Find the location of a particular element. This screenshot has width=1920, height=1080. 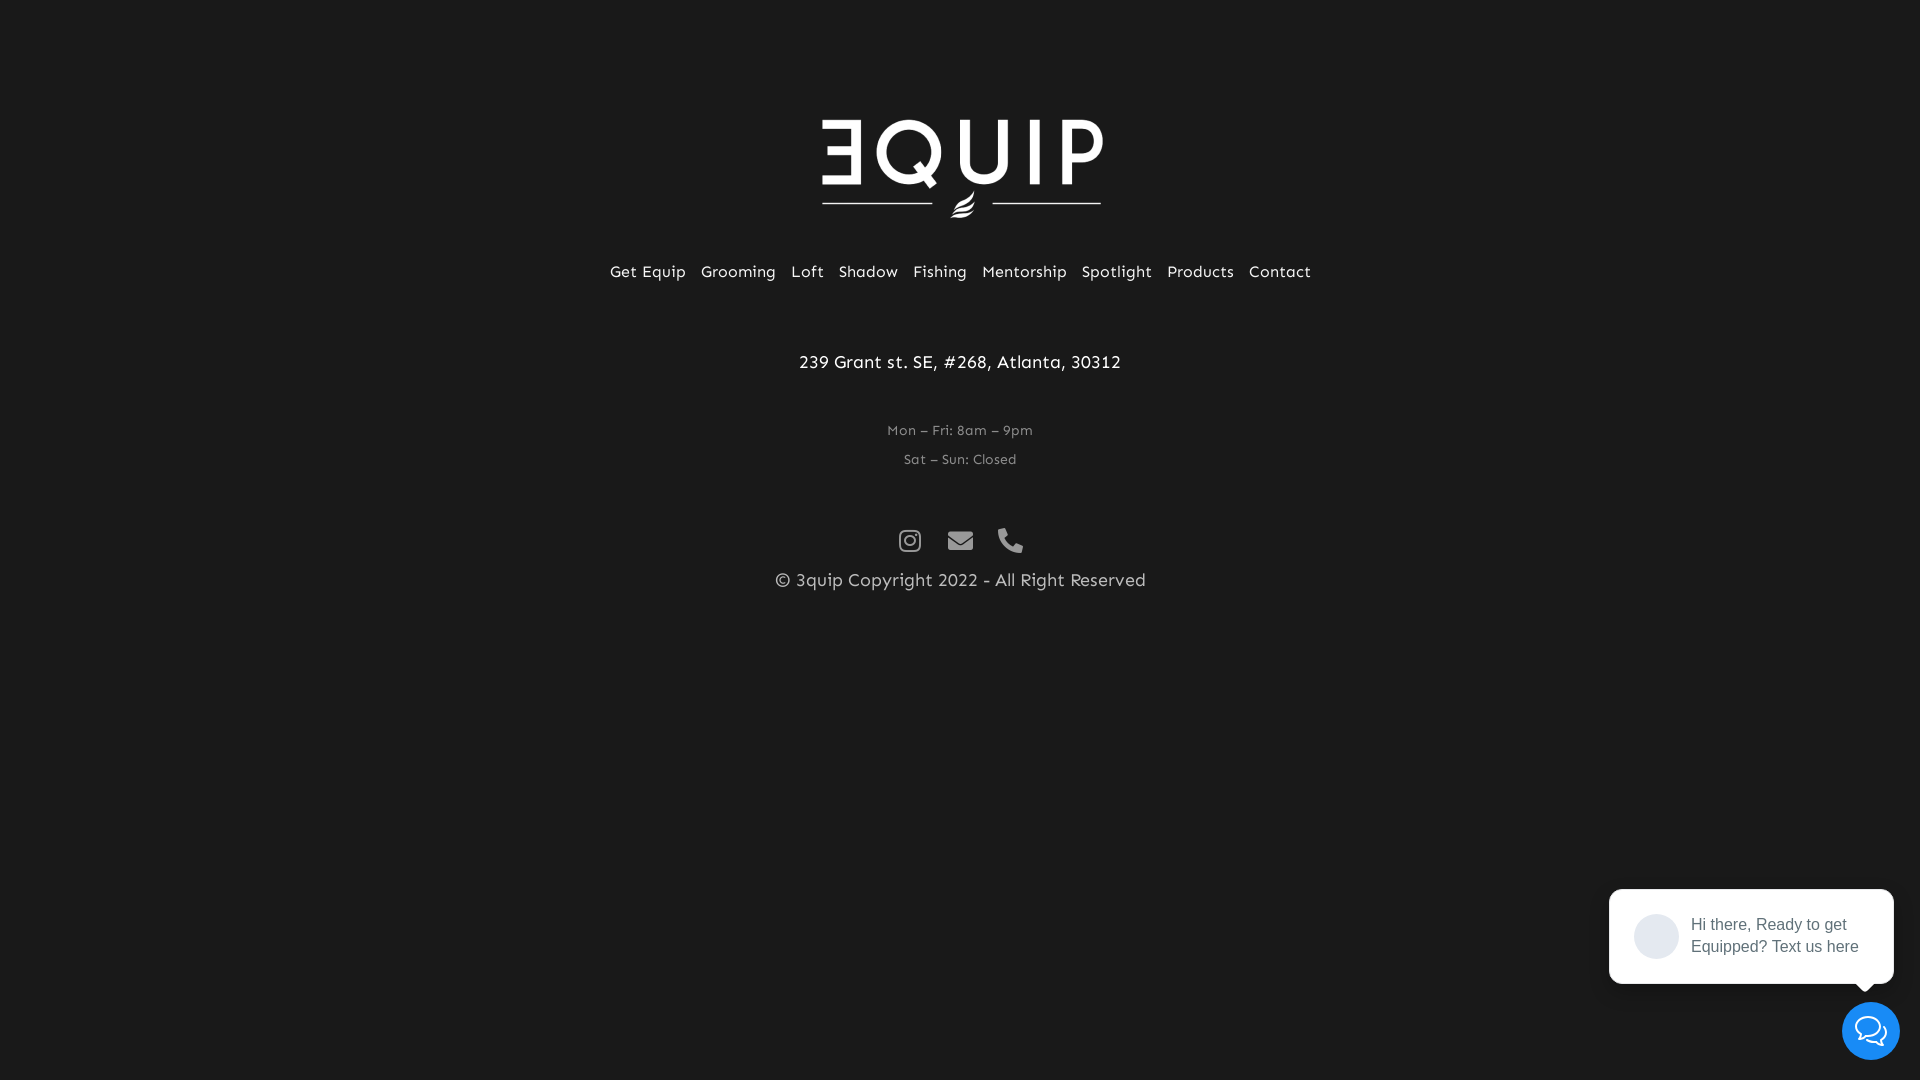

Mentorship is located at coordinates (1024, 272).